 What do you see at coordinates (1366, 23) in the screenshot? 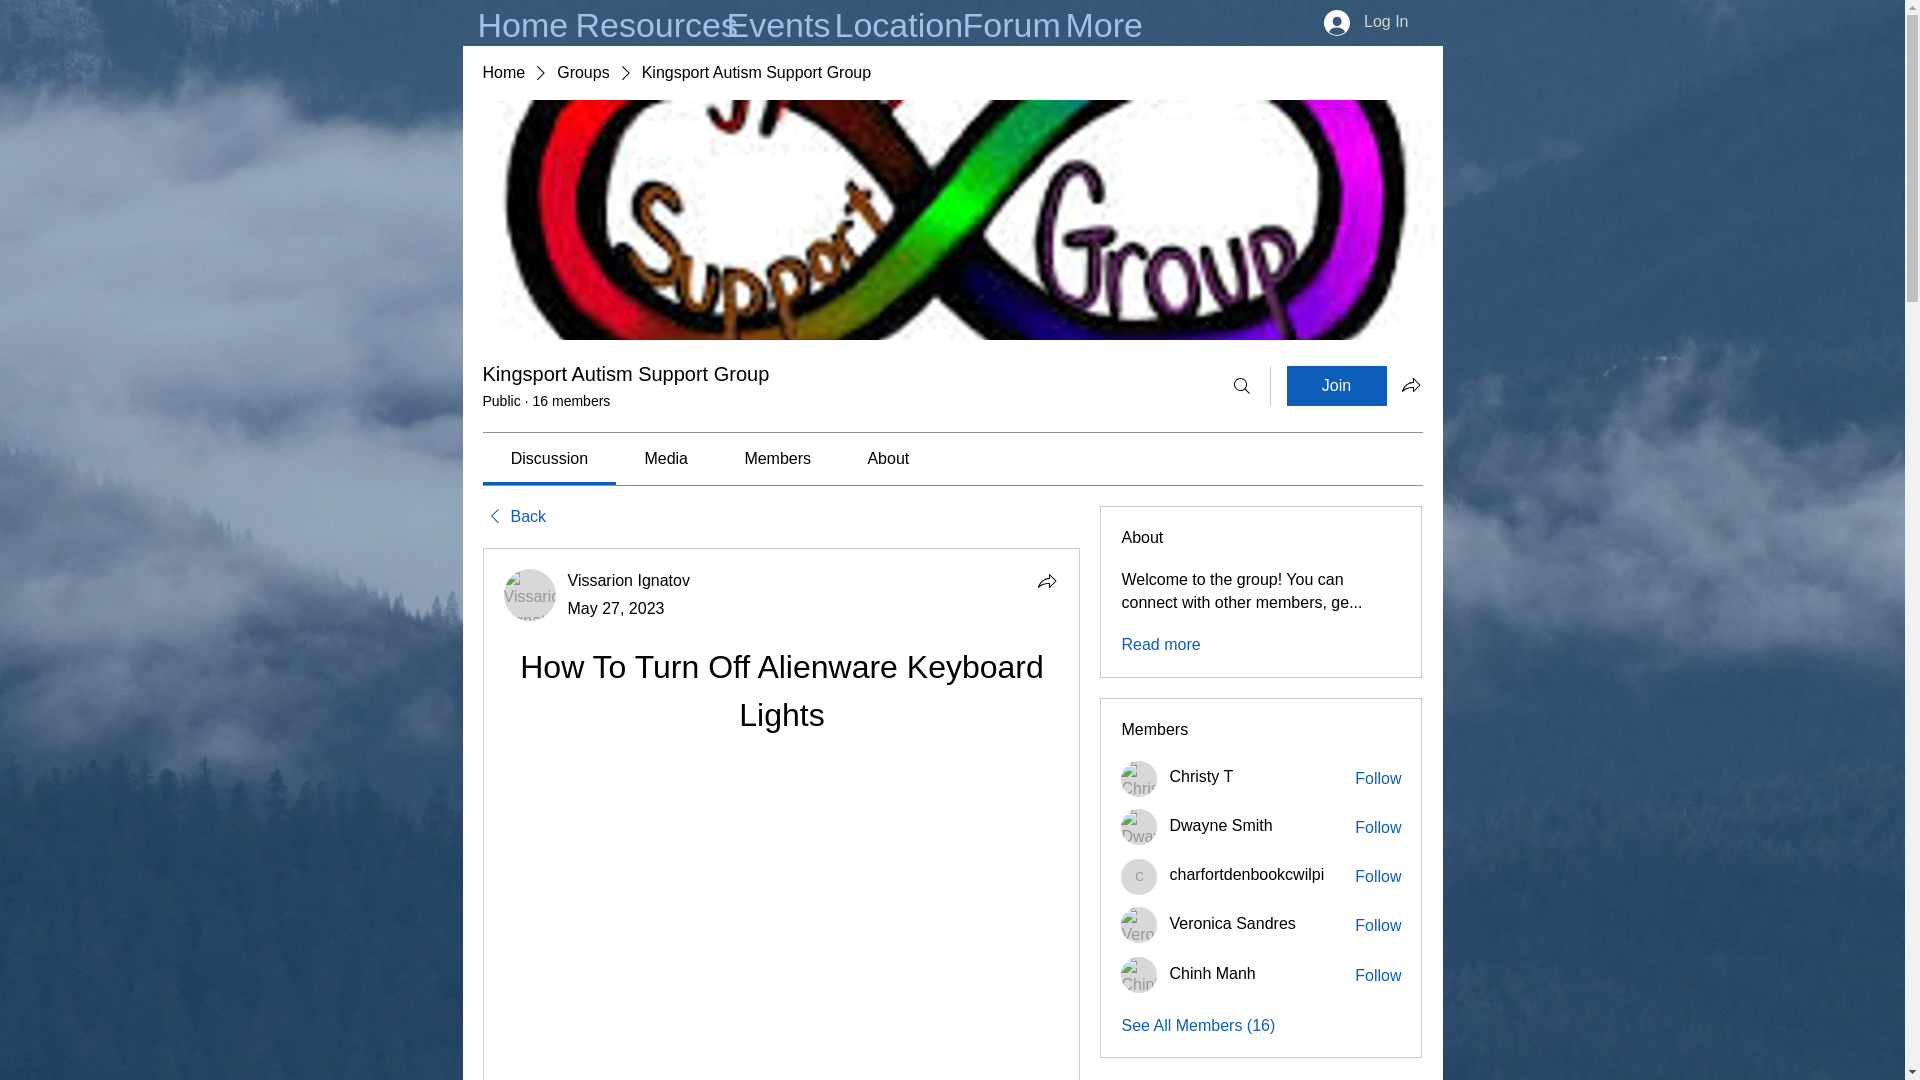
I see `Log In` at bounding box center [1366, 23].